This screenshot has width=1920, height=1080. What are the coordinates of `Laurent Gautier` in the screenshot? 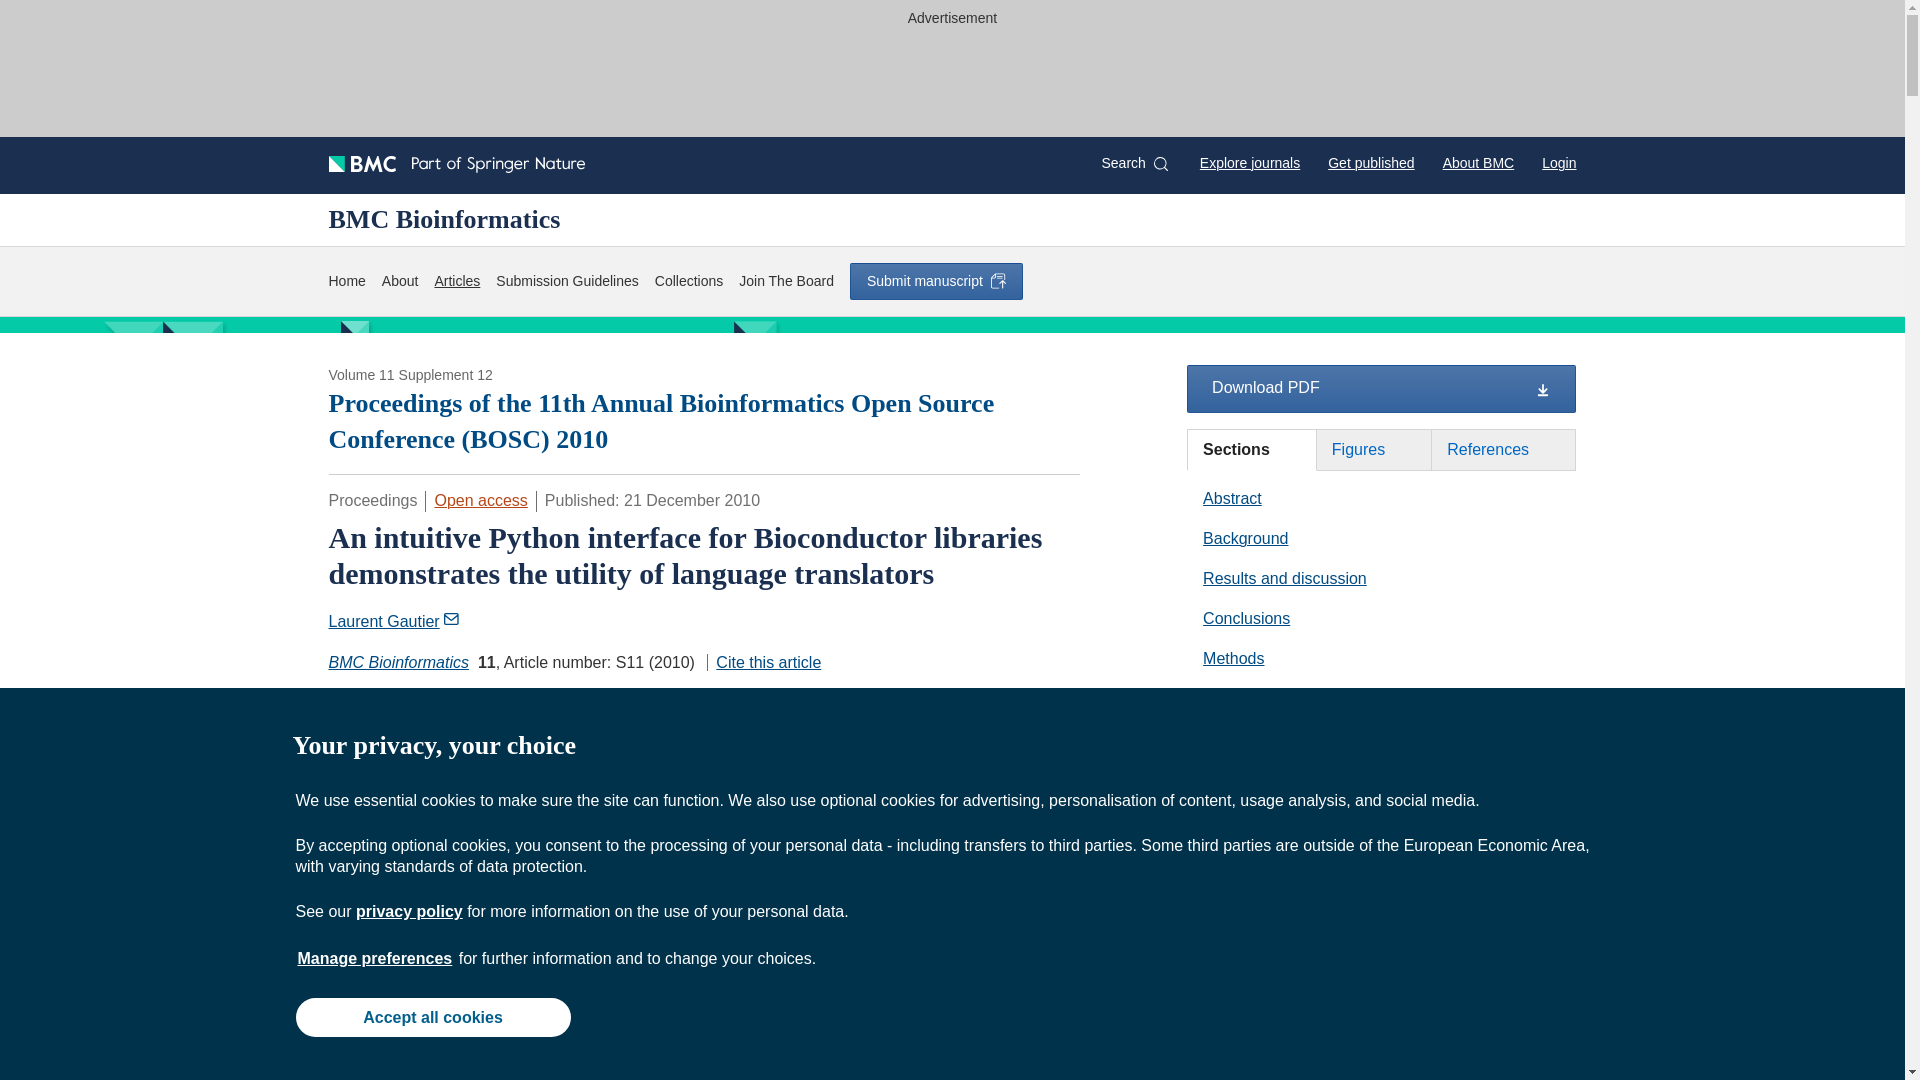 It's located at (393, 621).